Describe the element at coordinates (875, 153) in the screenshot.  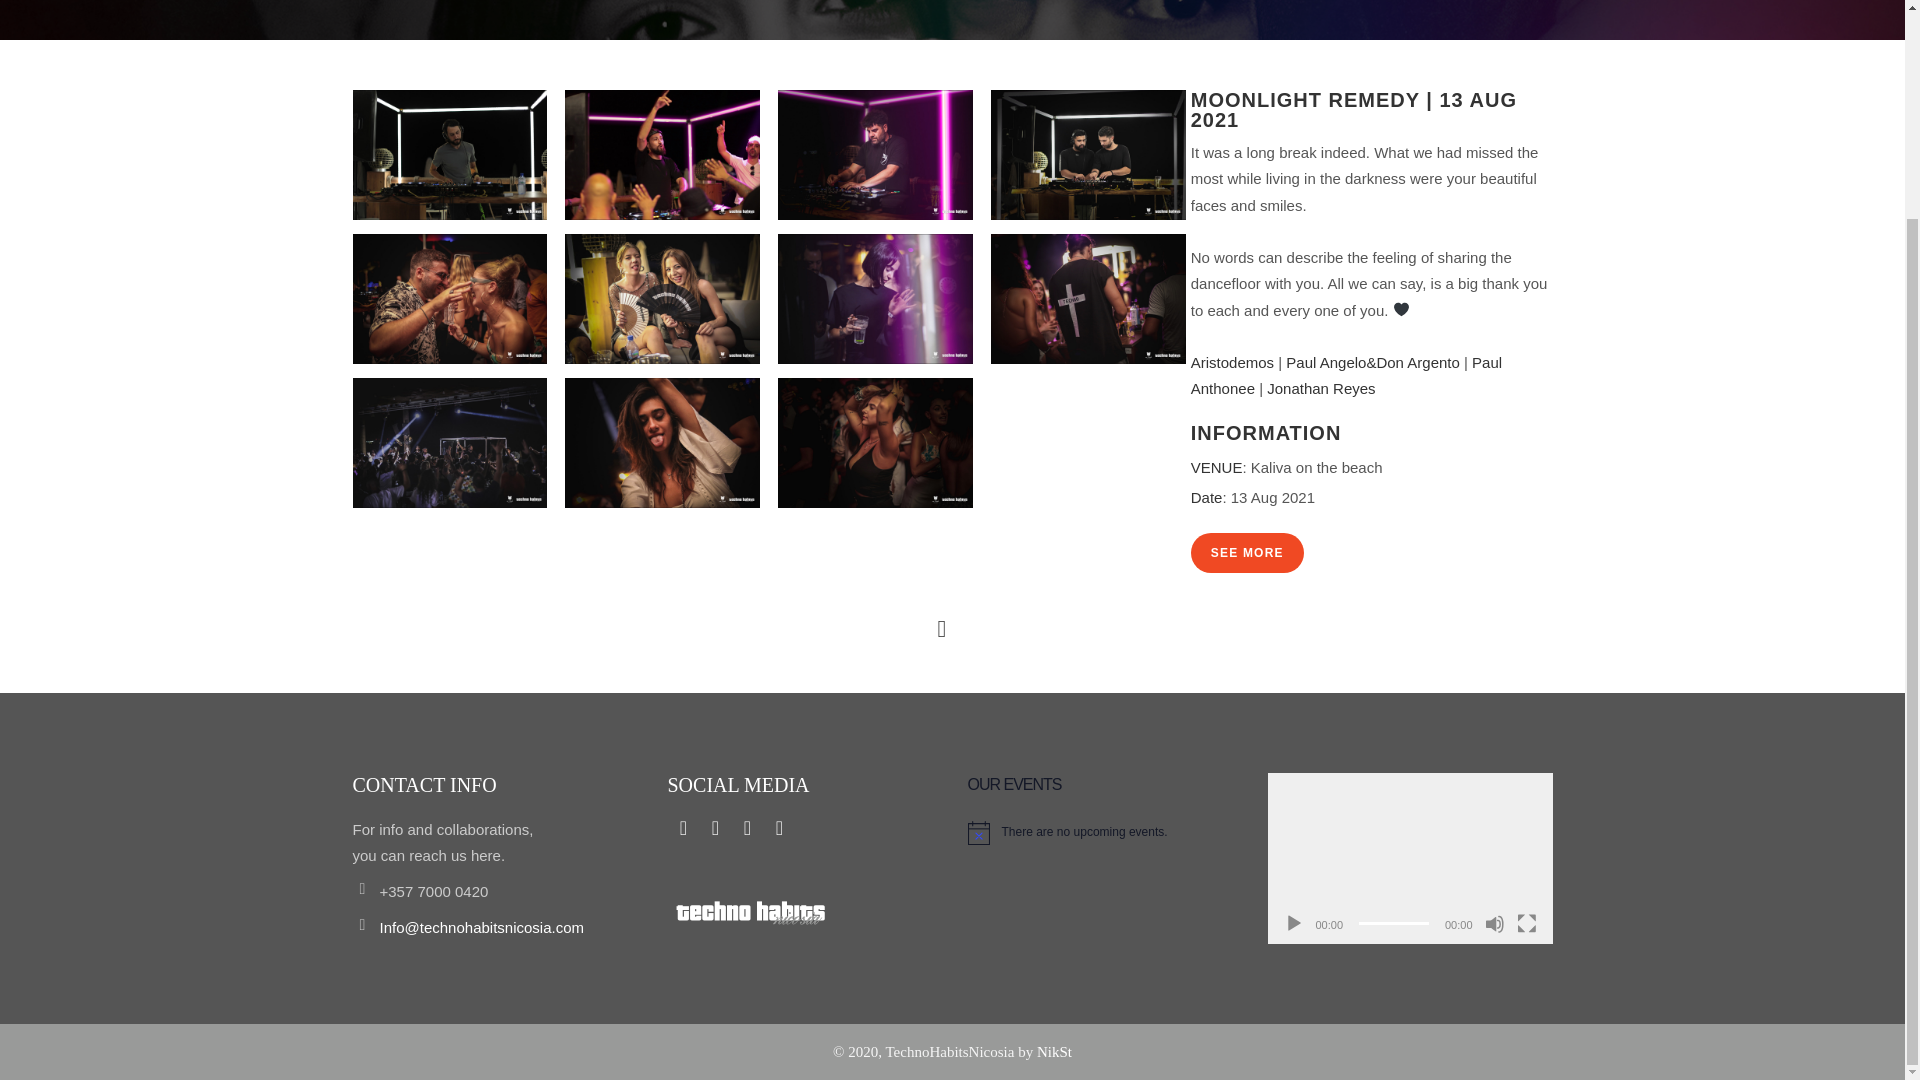
I see `mr3` at that location.